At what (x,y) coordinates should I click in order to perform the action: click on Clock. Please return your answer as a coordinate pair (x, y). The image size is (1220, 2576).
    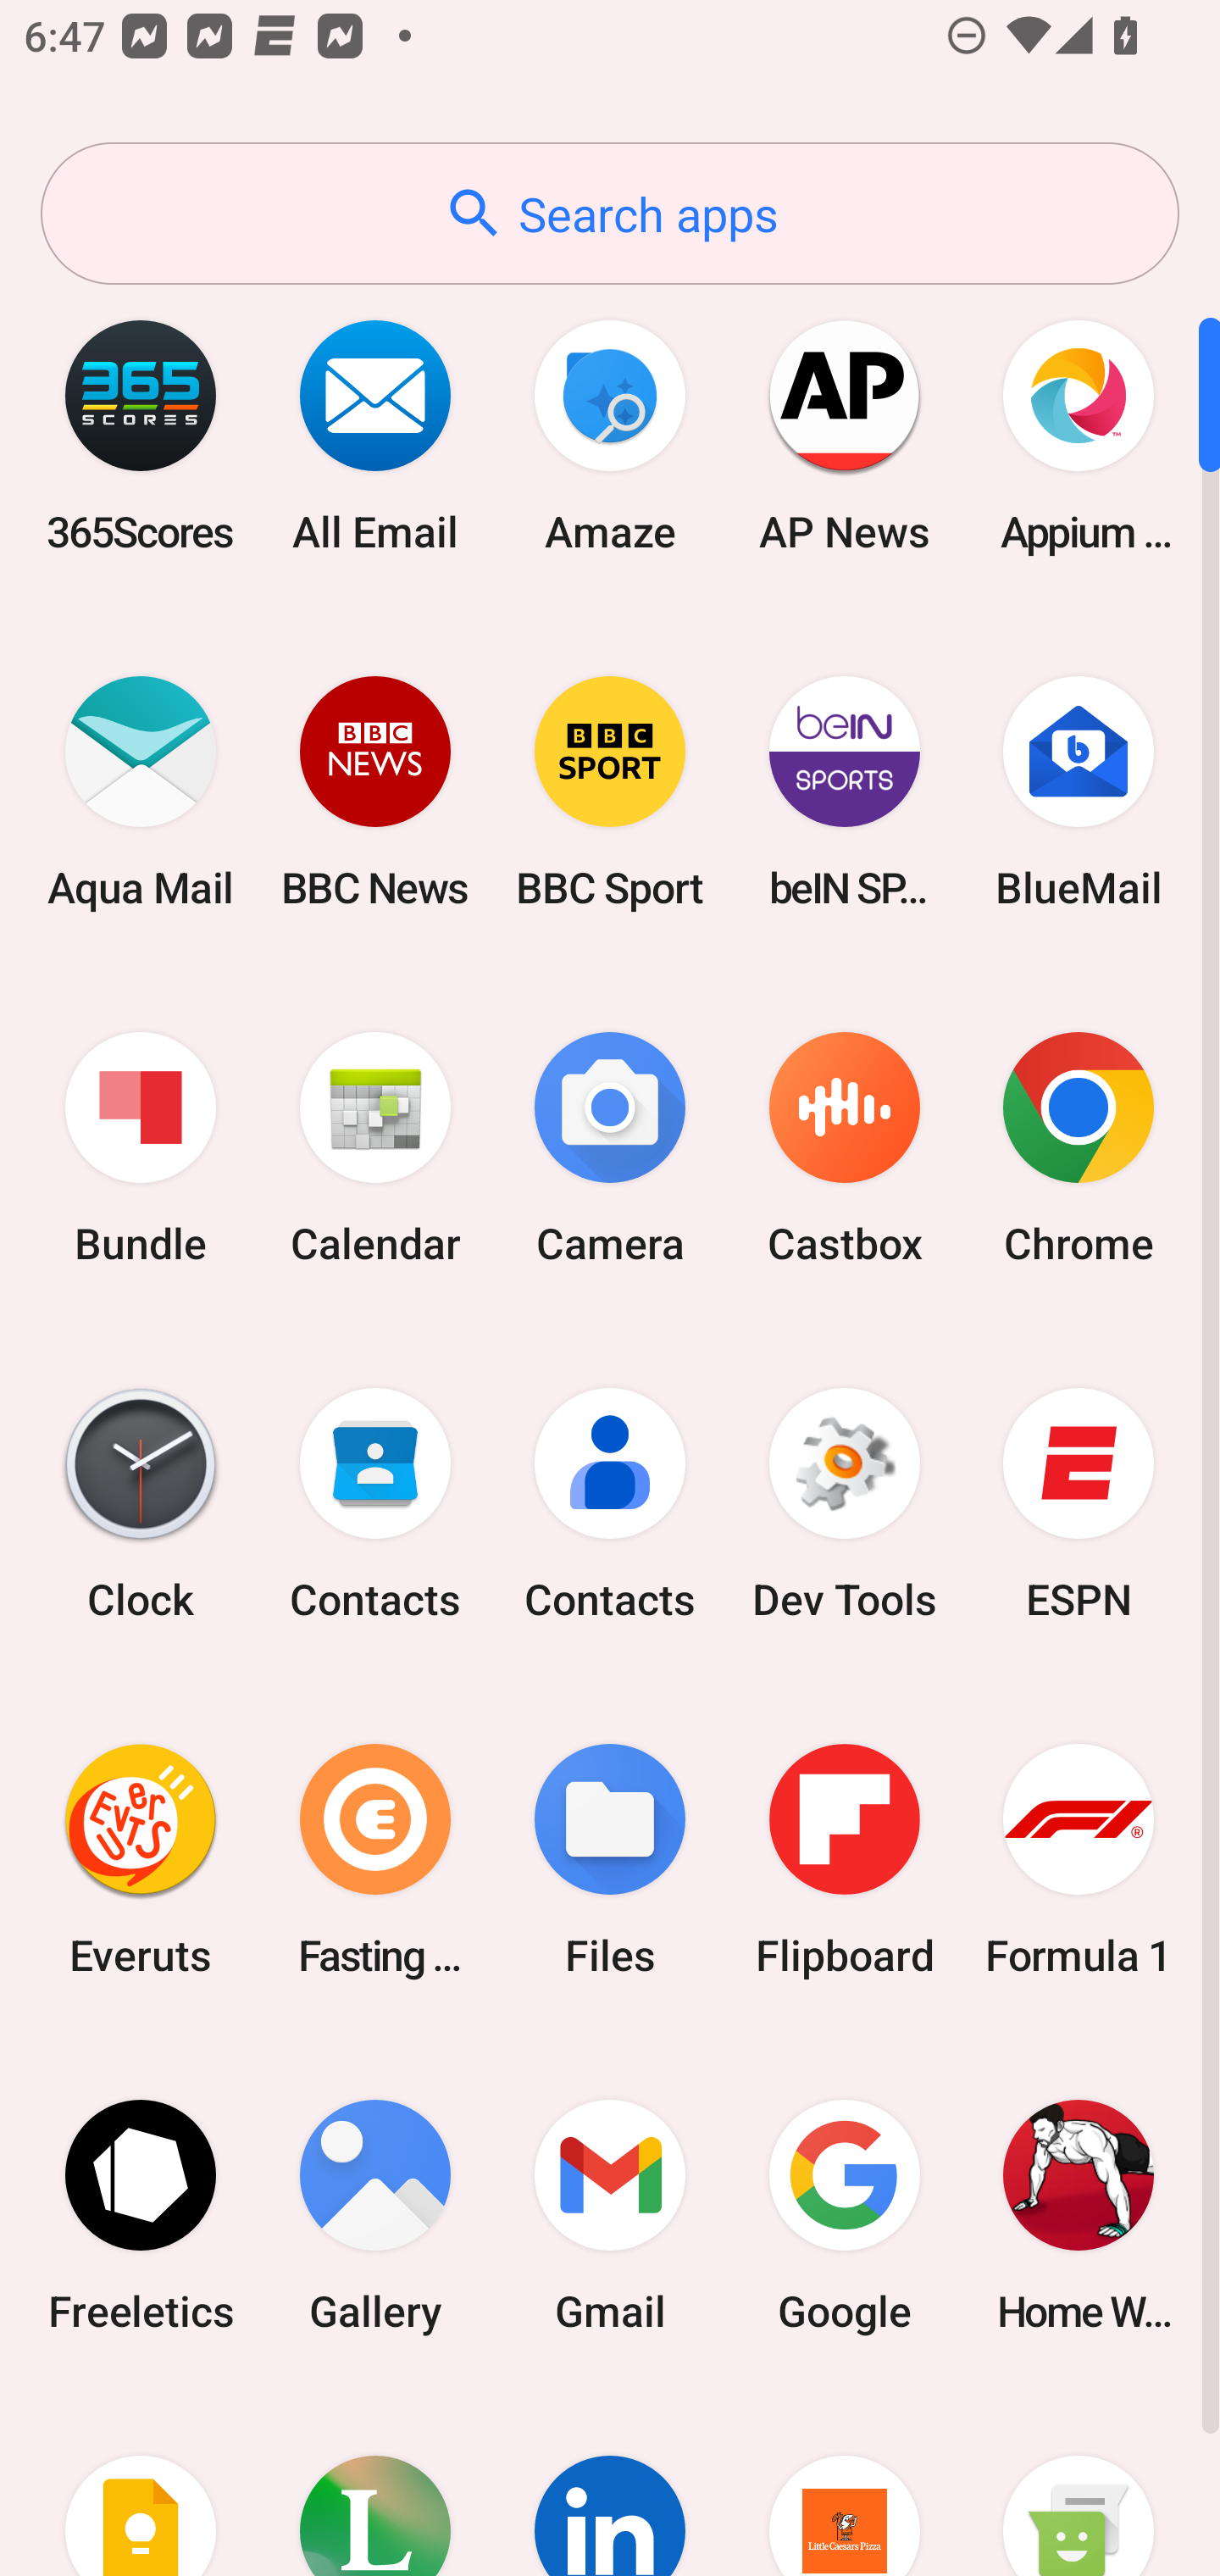
    Looking at the image, I should click on (141, 1504).